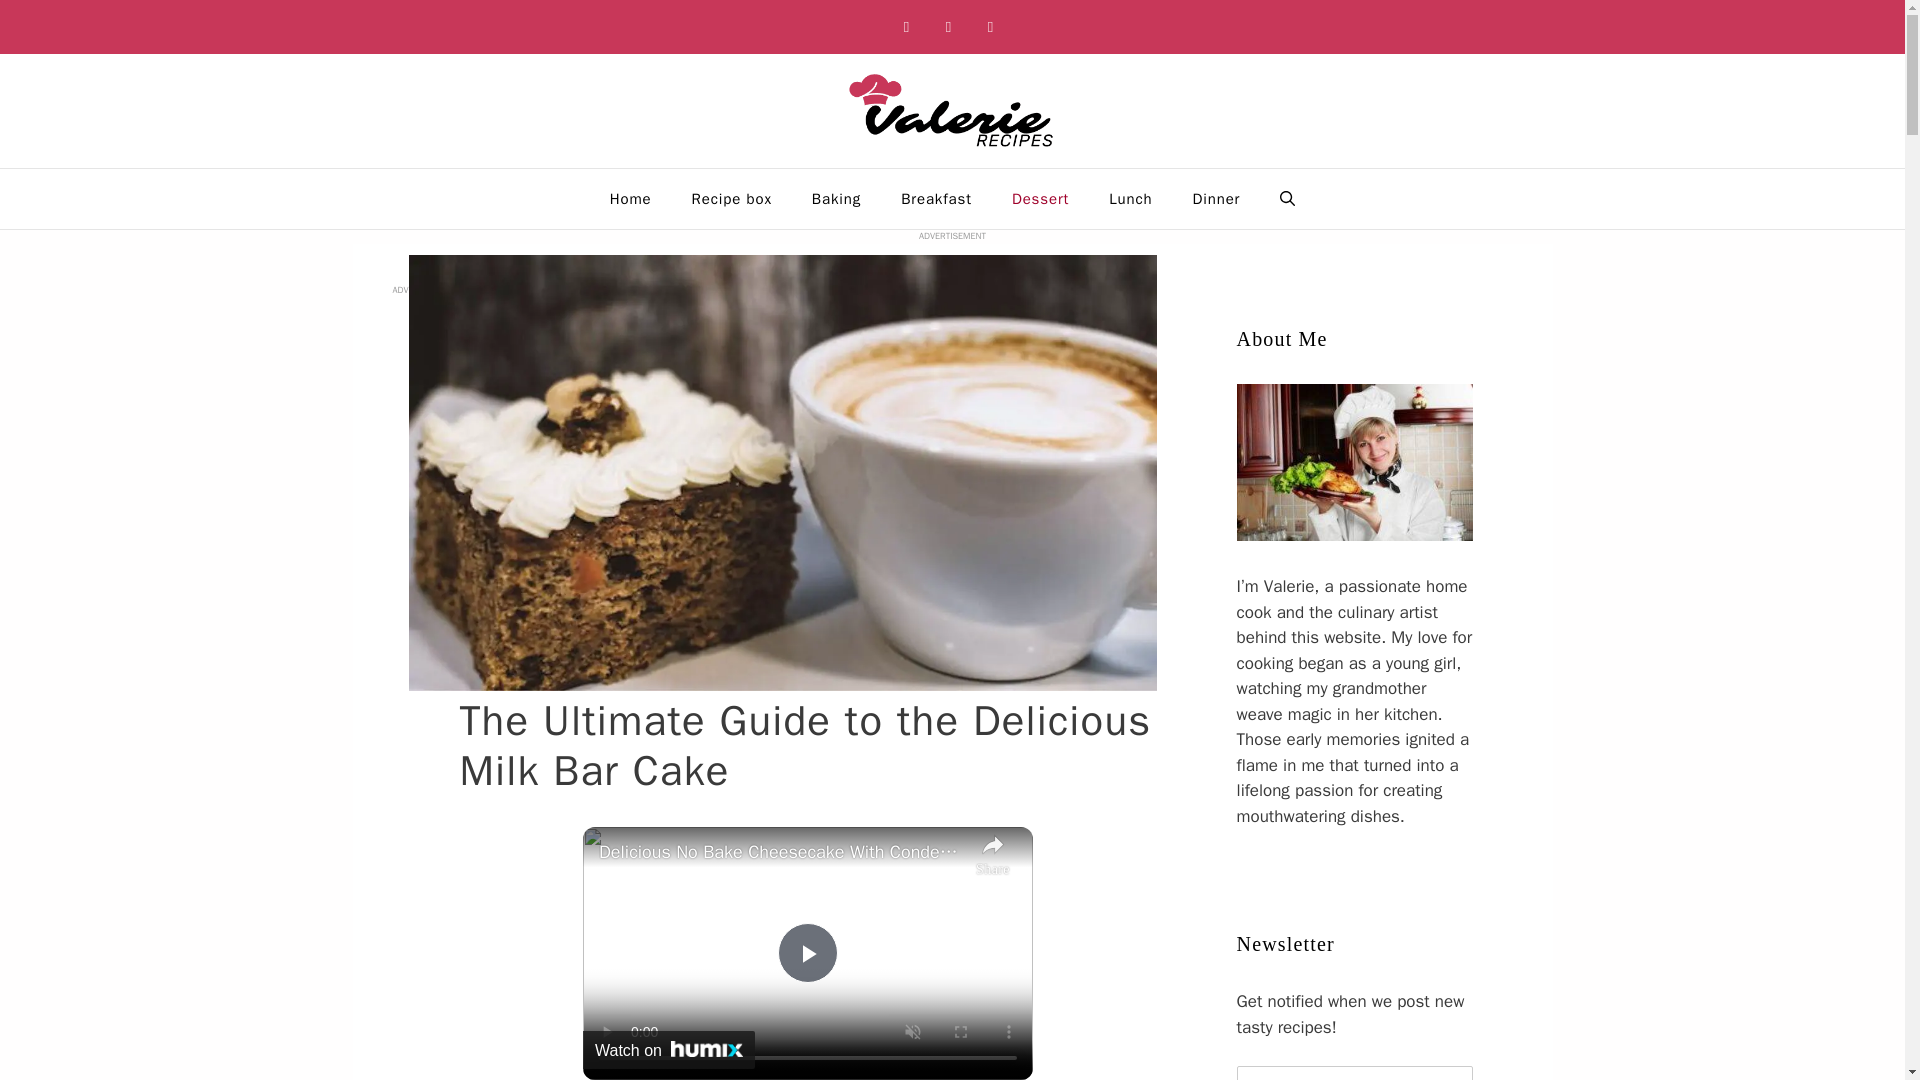 The width and height of the screenshot is (1920, 1080). I want to click on Home, so click(630, 198).